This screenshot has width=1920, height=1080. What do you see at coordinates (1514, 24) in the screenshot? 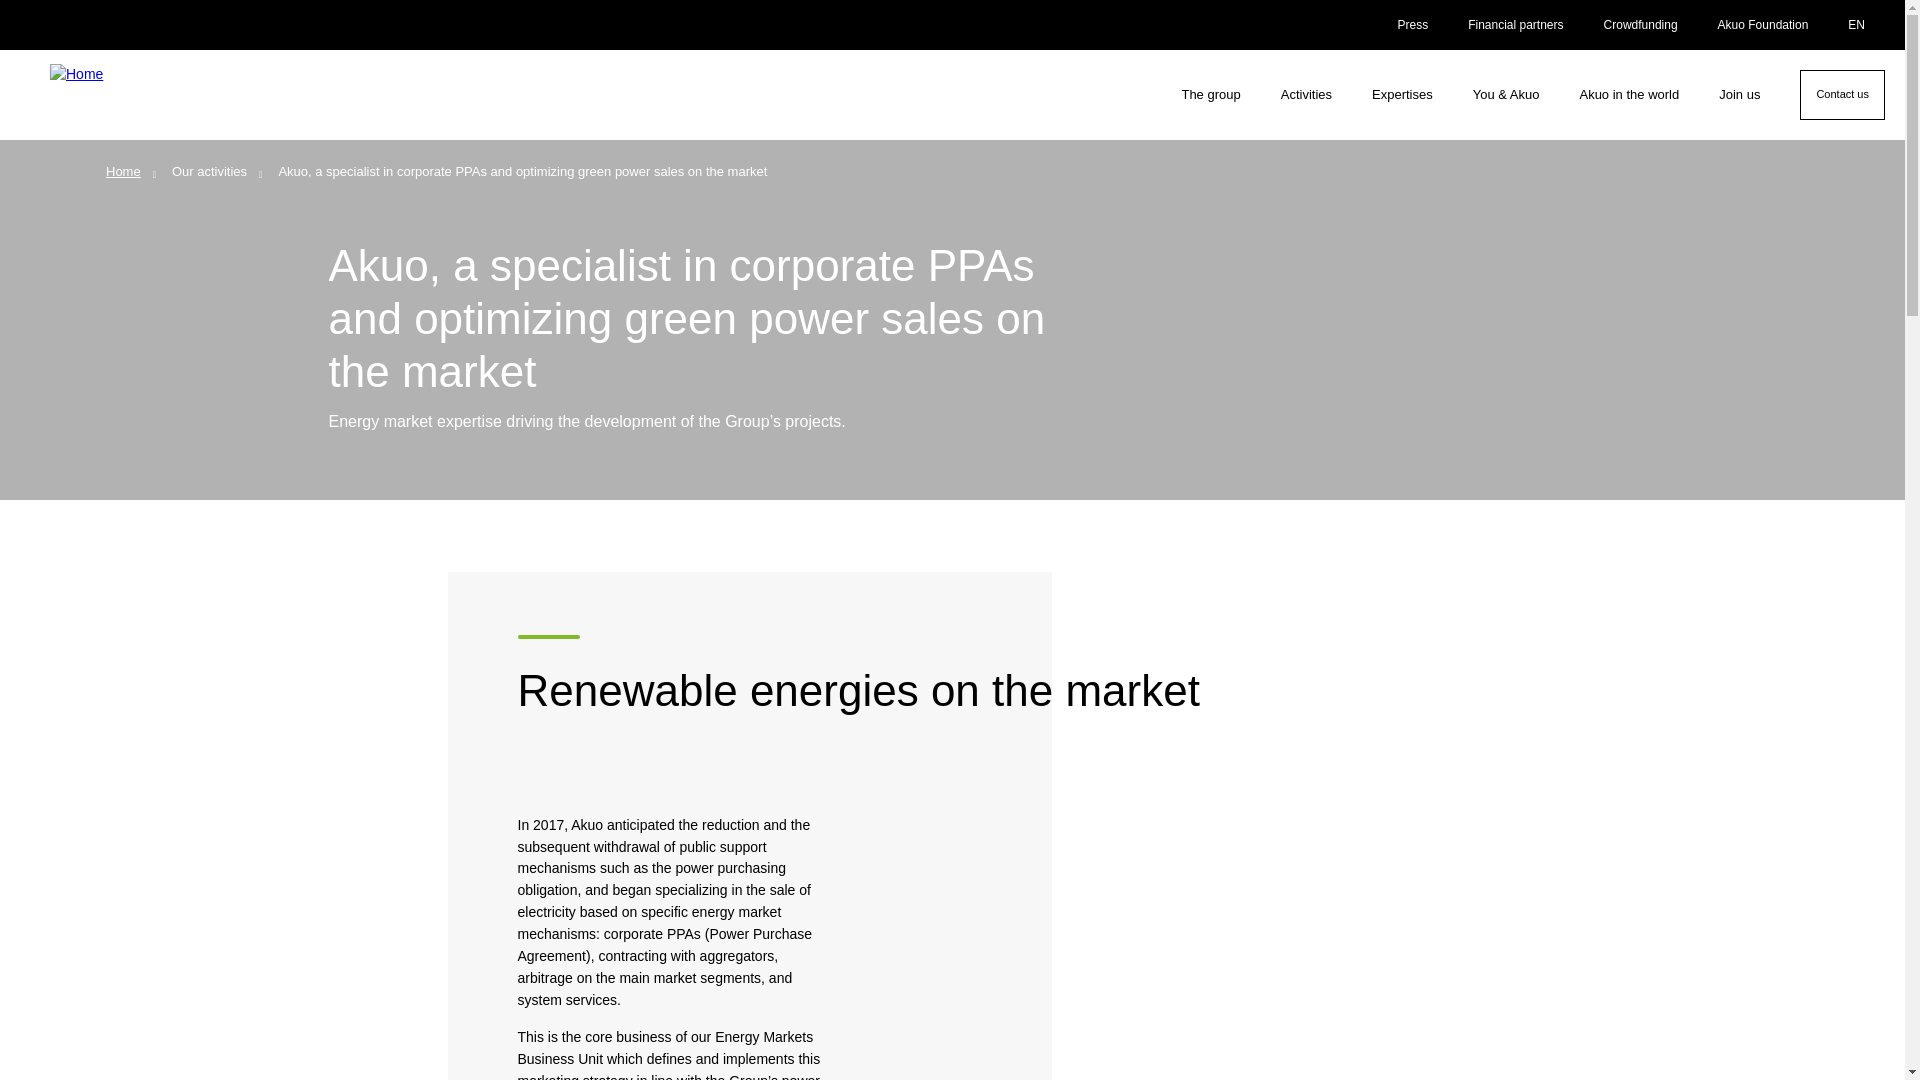
I see `Financial partners` at bounding box center [1514, 24].